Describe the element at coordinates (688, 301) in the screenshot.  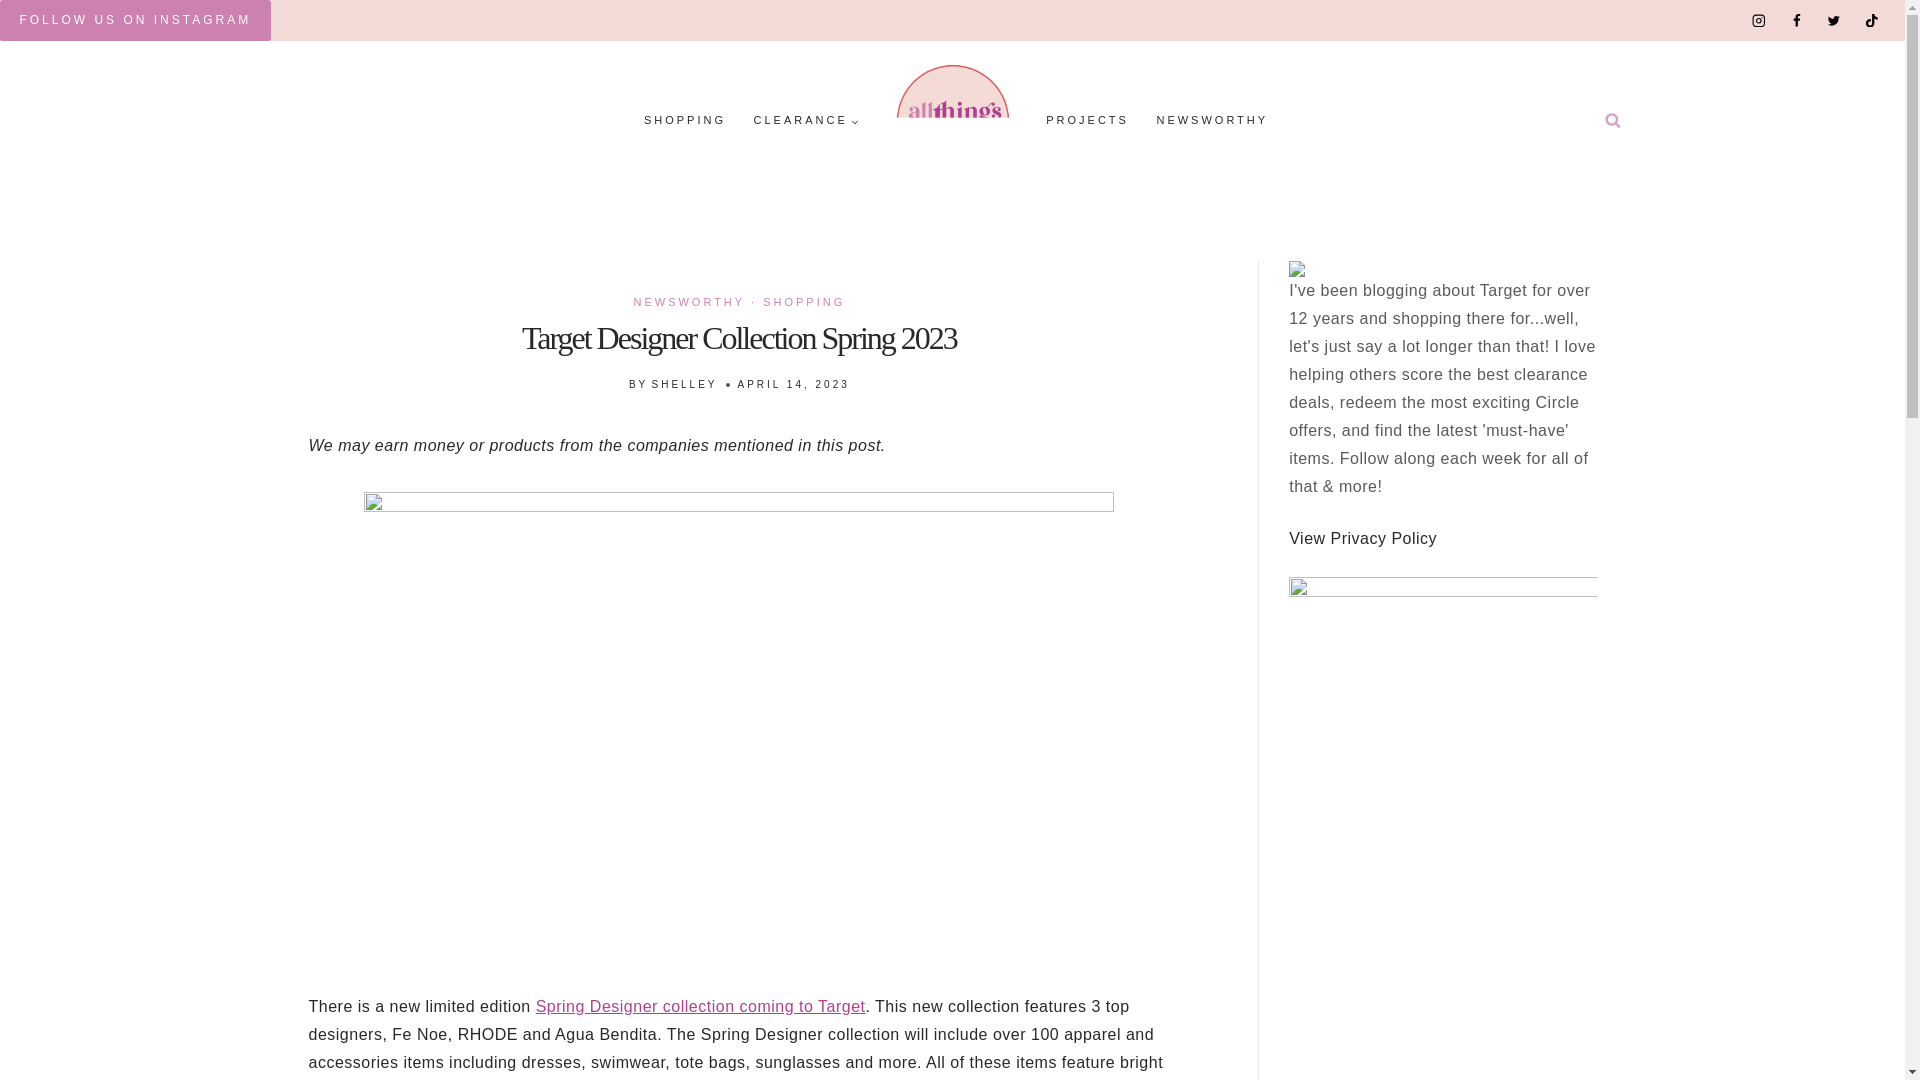
I see `NEWSWORTHY` at that location.